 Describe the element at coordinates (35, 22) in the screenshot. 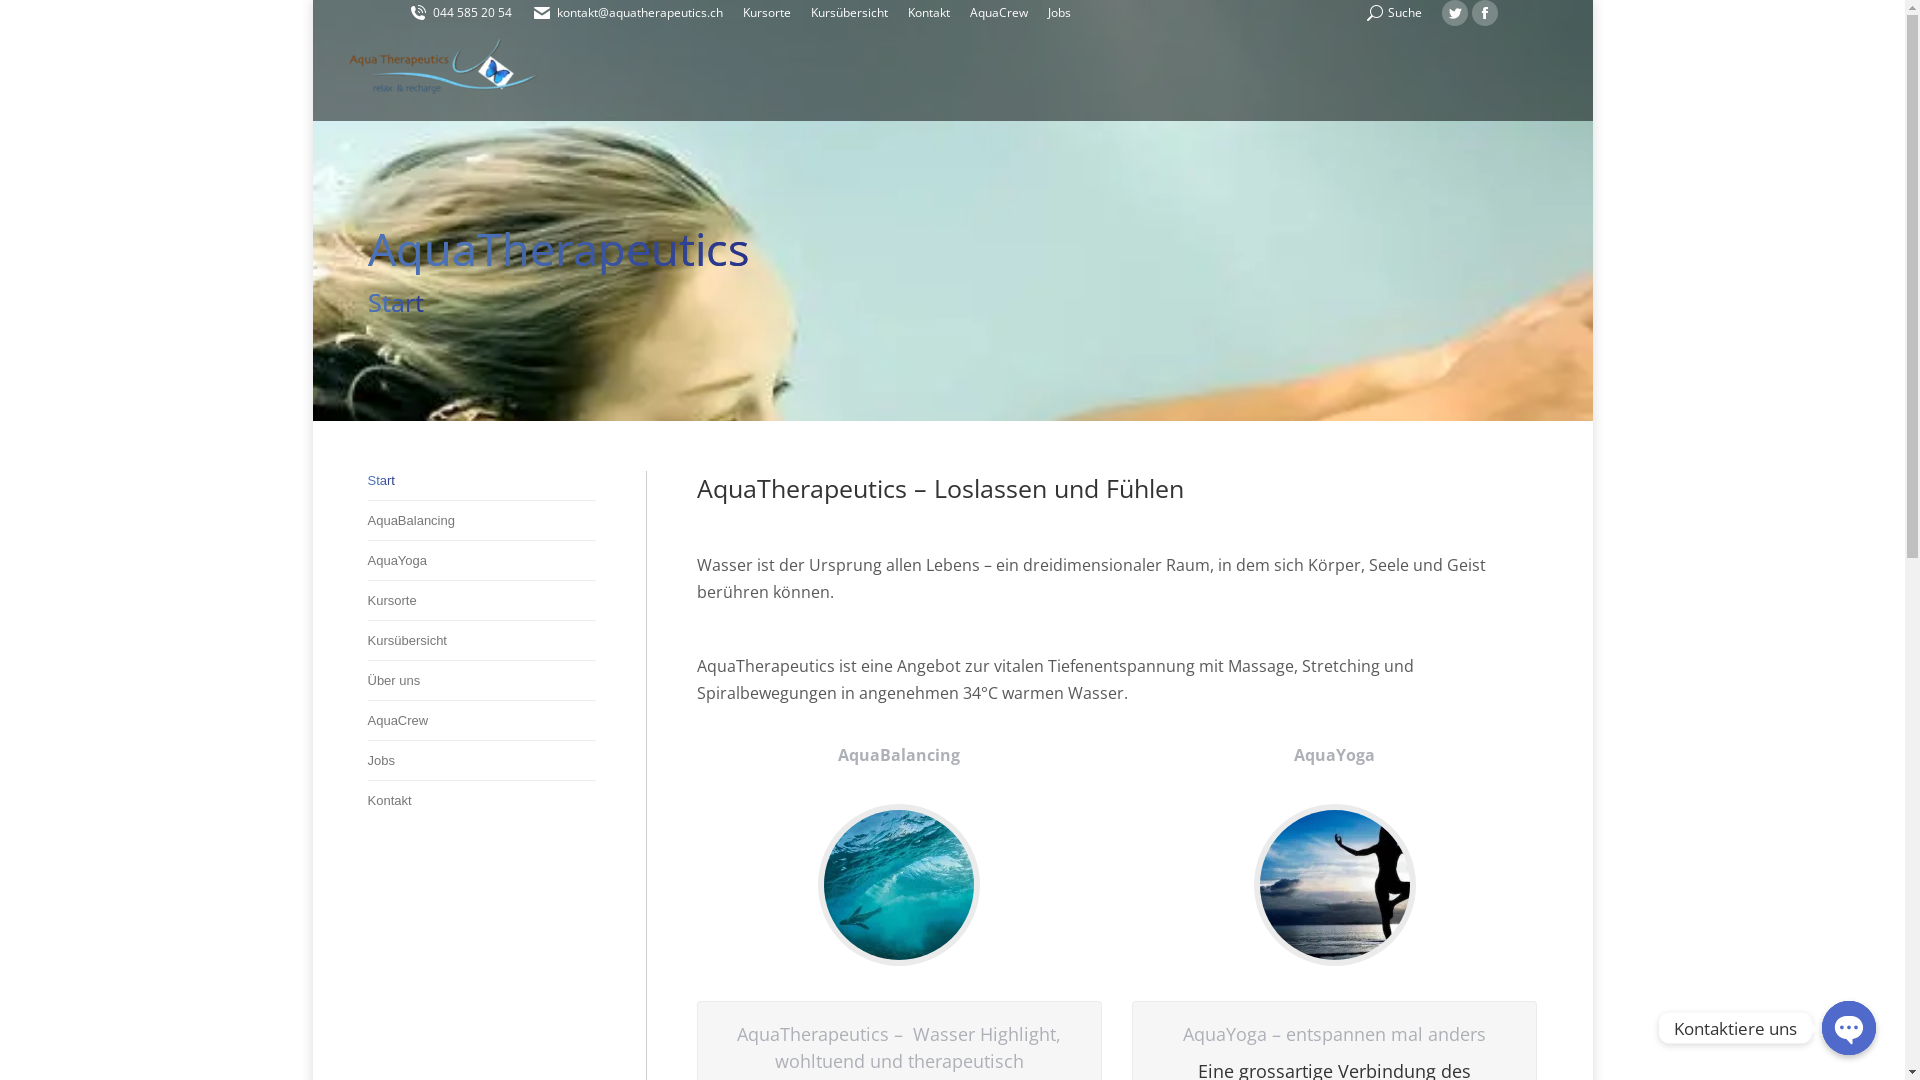

I see `Los!` at that location.